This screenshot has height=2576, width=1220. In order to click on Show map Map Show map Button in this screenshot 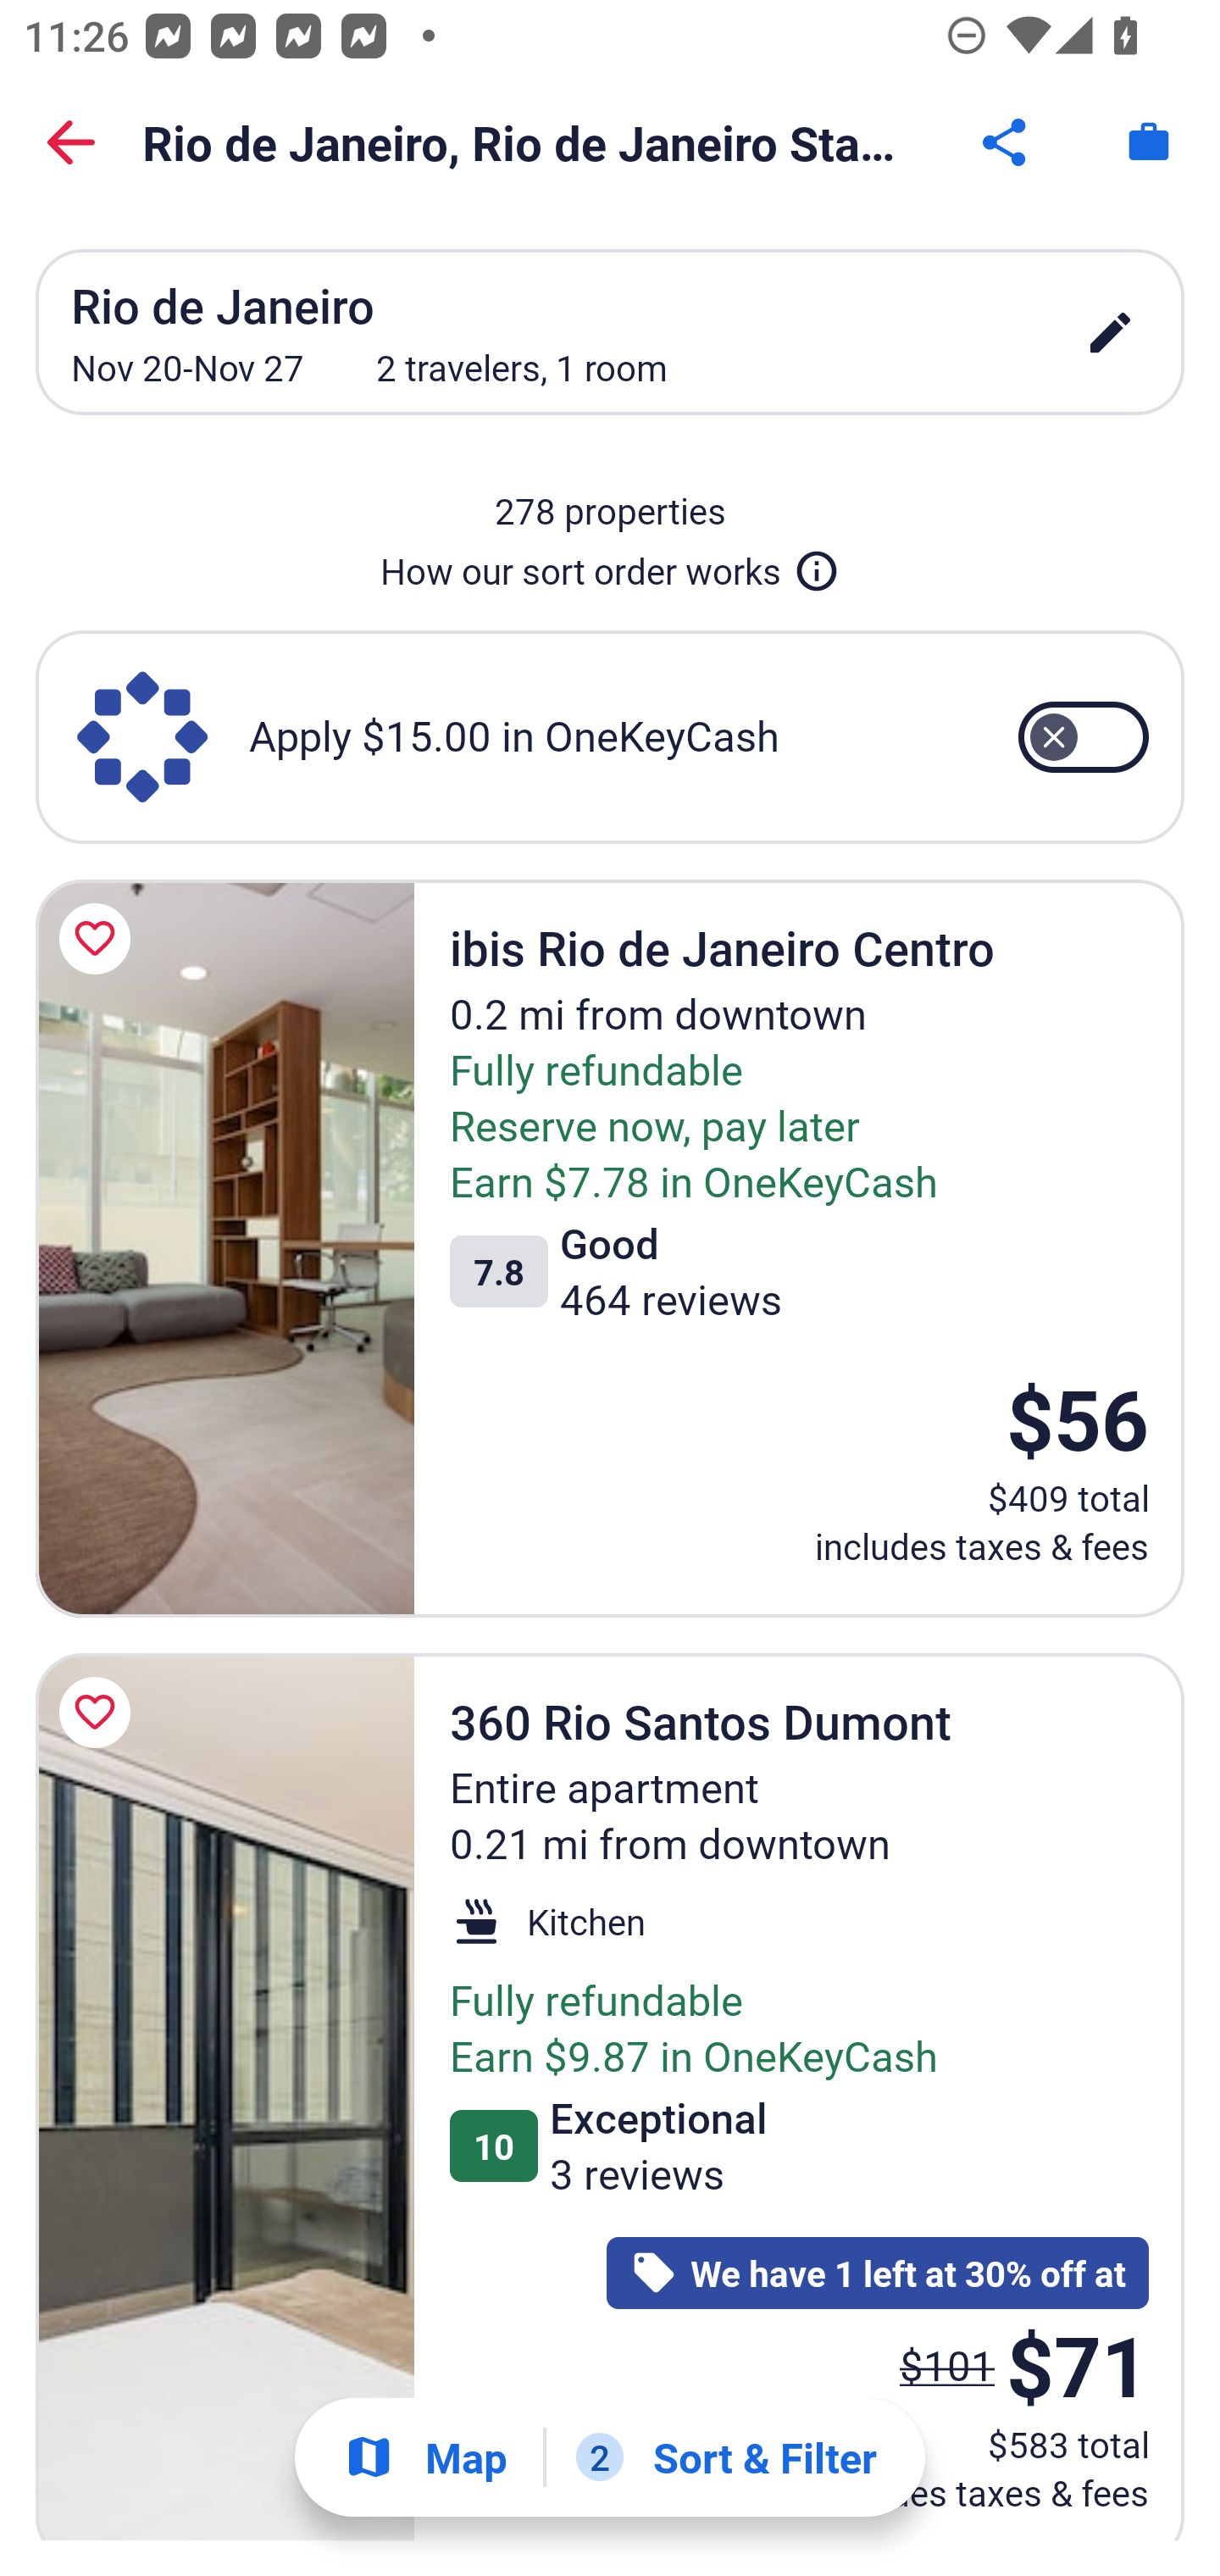, I will do `click(425, 2457)`.